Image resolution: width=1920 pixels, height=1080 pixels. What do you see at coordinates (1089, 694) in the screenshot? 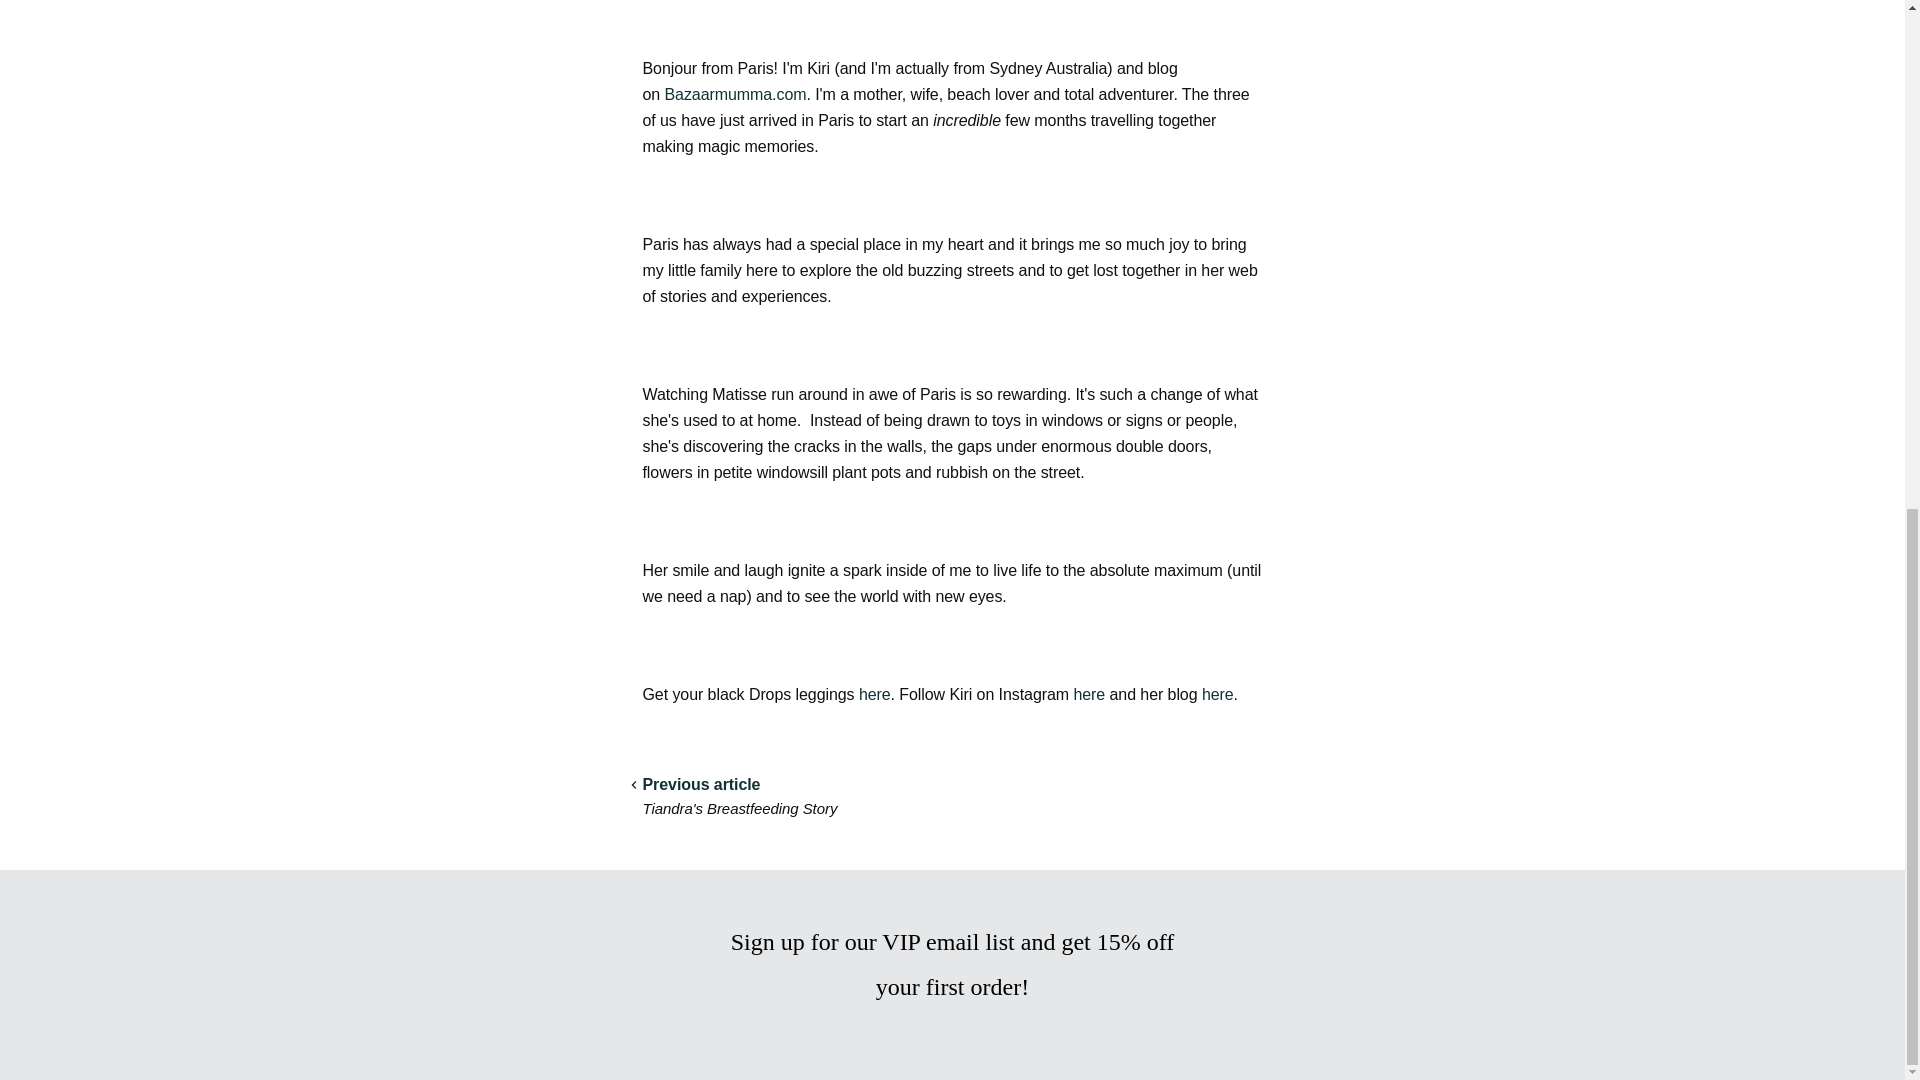
I see `here` at bounding box center [1089, 694].